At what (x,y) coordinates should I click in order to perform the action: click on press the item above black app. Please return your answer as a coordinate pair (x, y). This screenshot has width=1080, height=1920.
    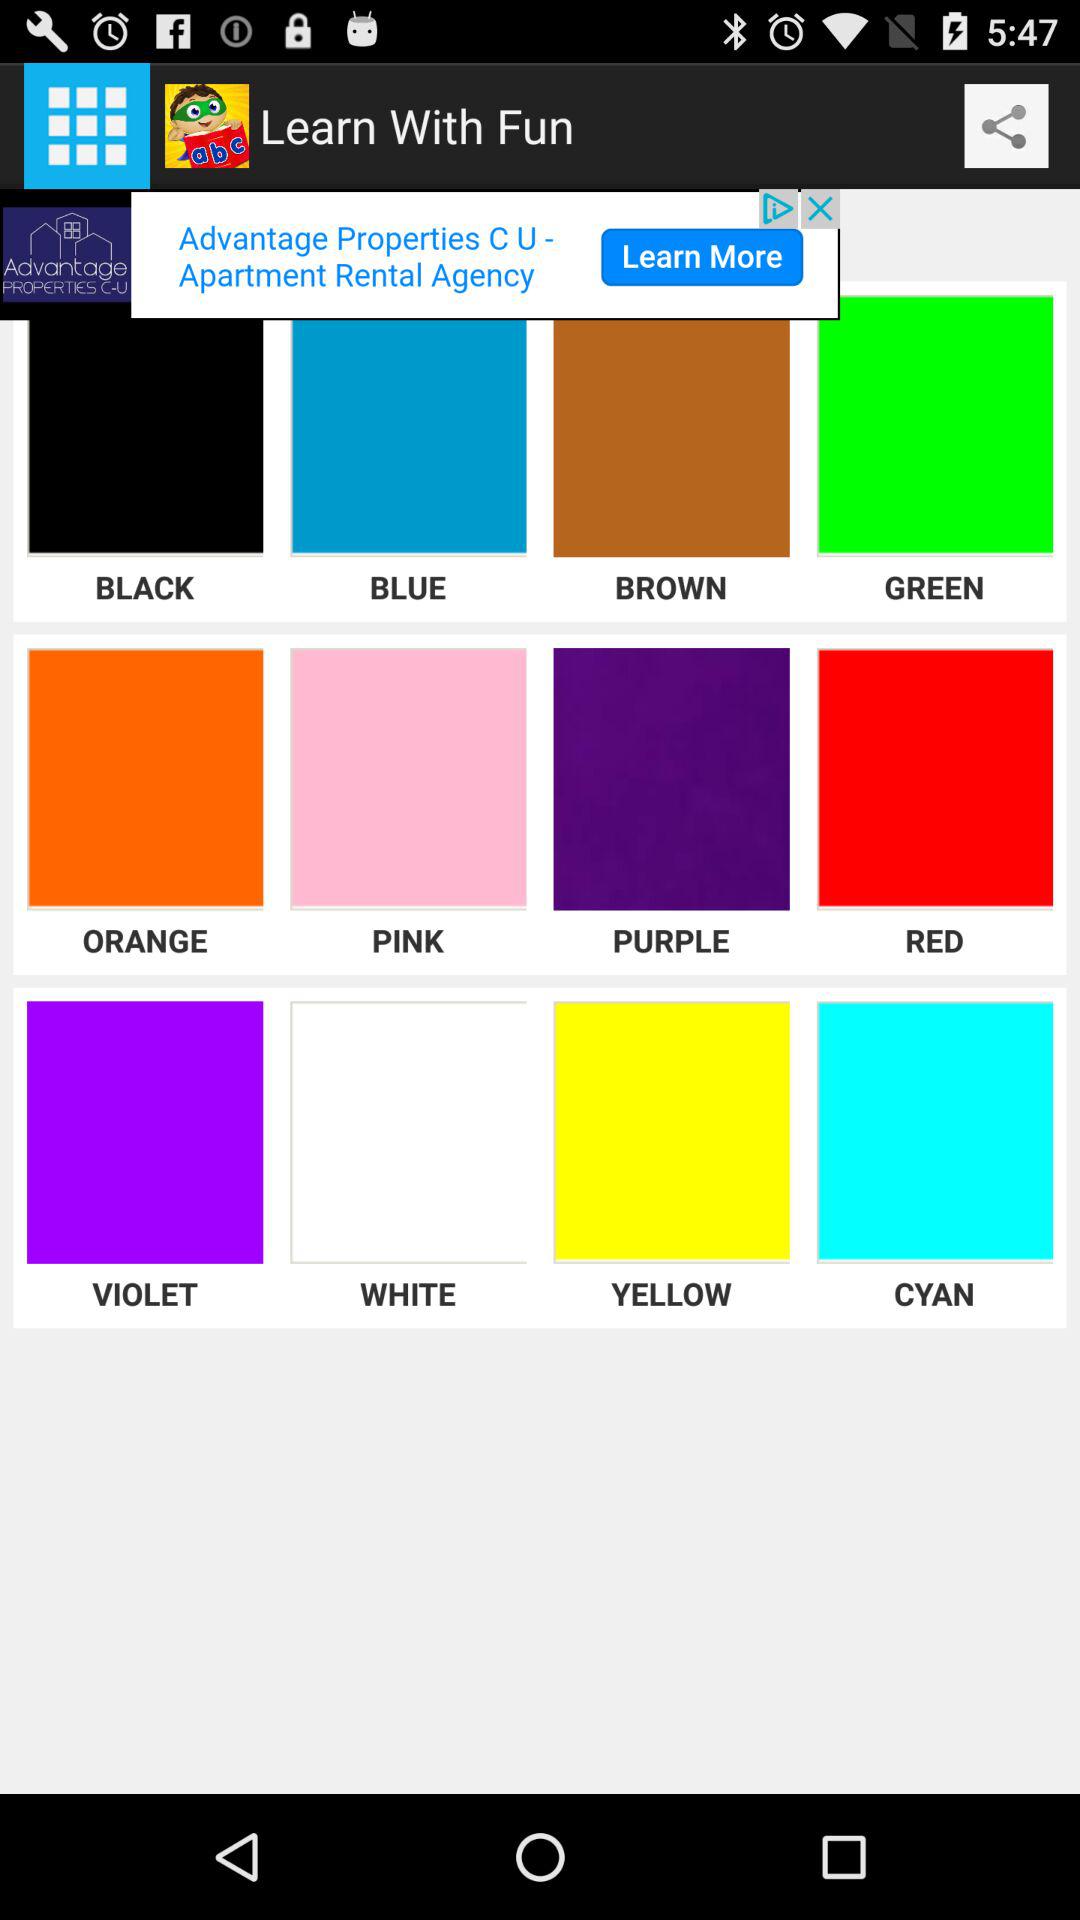
    Looking at the image, I should click on (420, 254).